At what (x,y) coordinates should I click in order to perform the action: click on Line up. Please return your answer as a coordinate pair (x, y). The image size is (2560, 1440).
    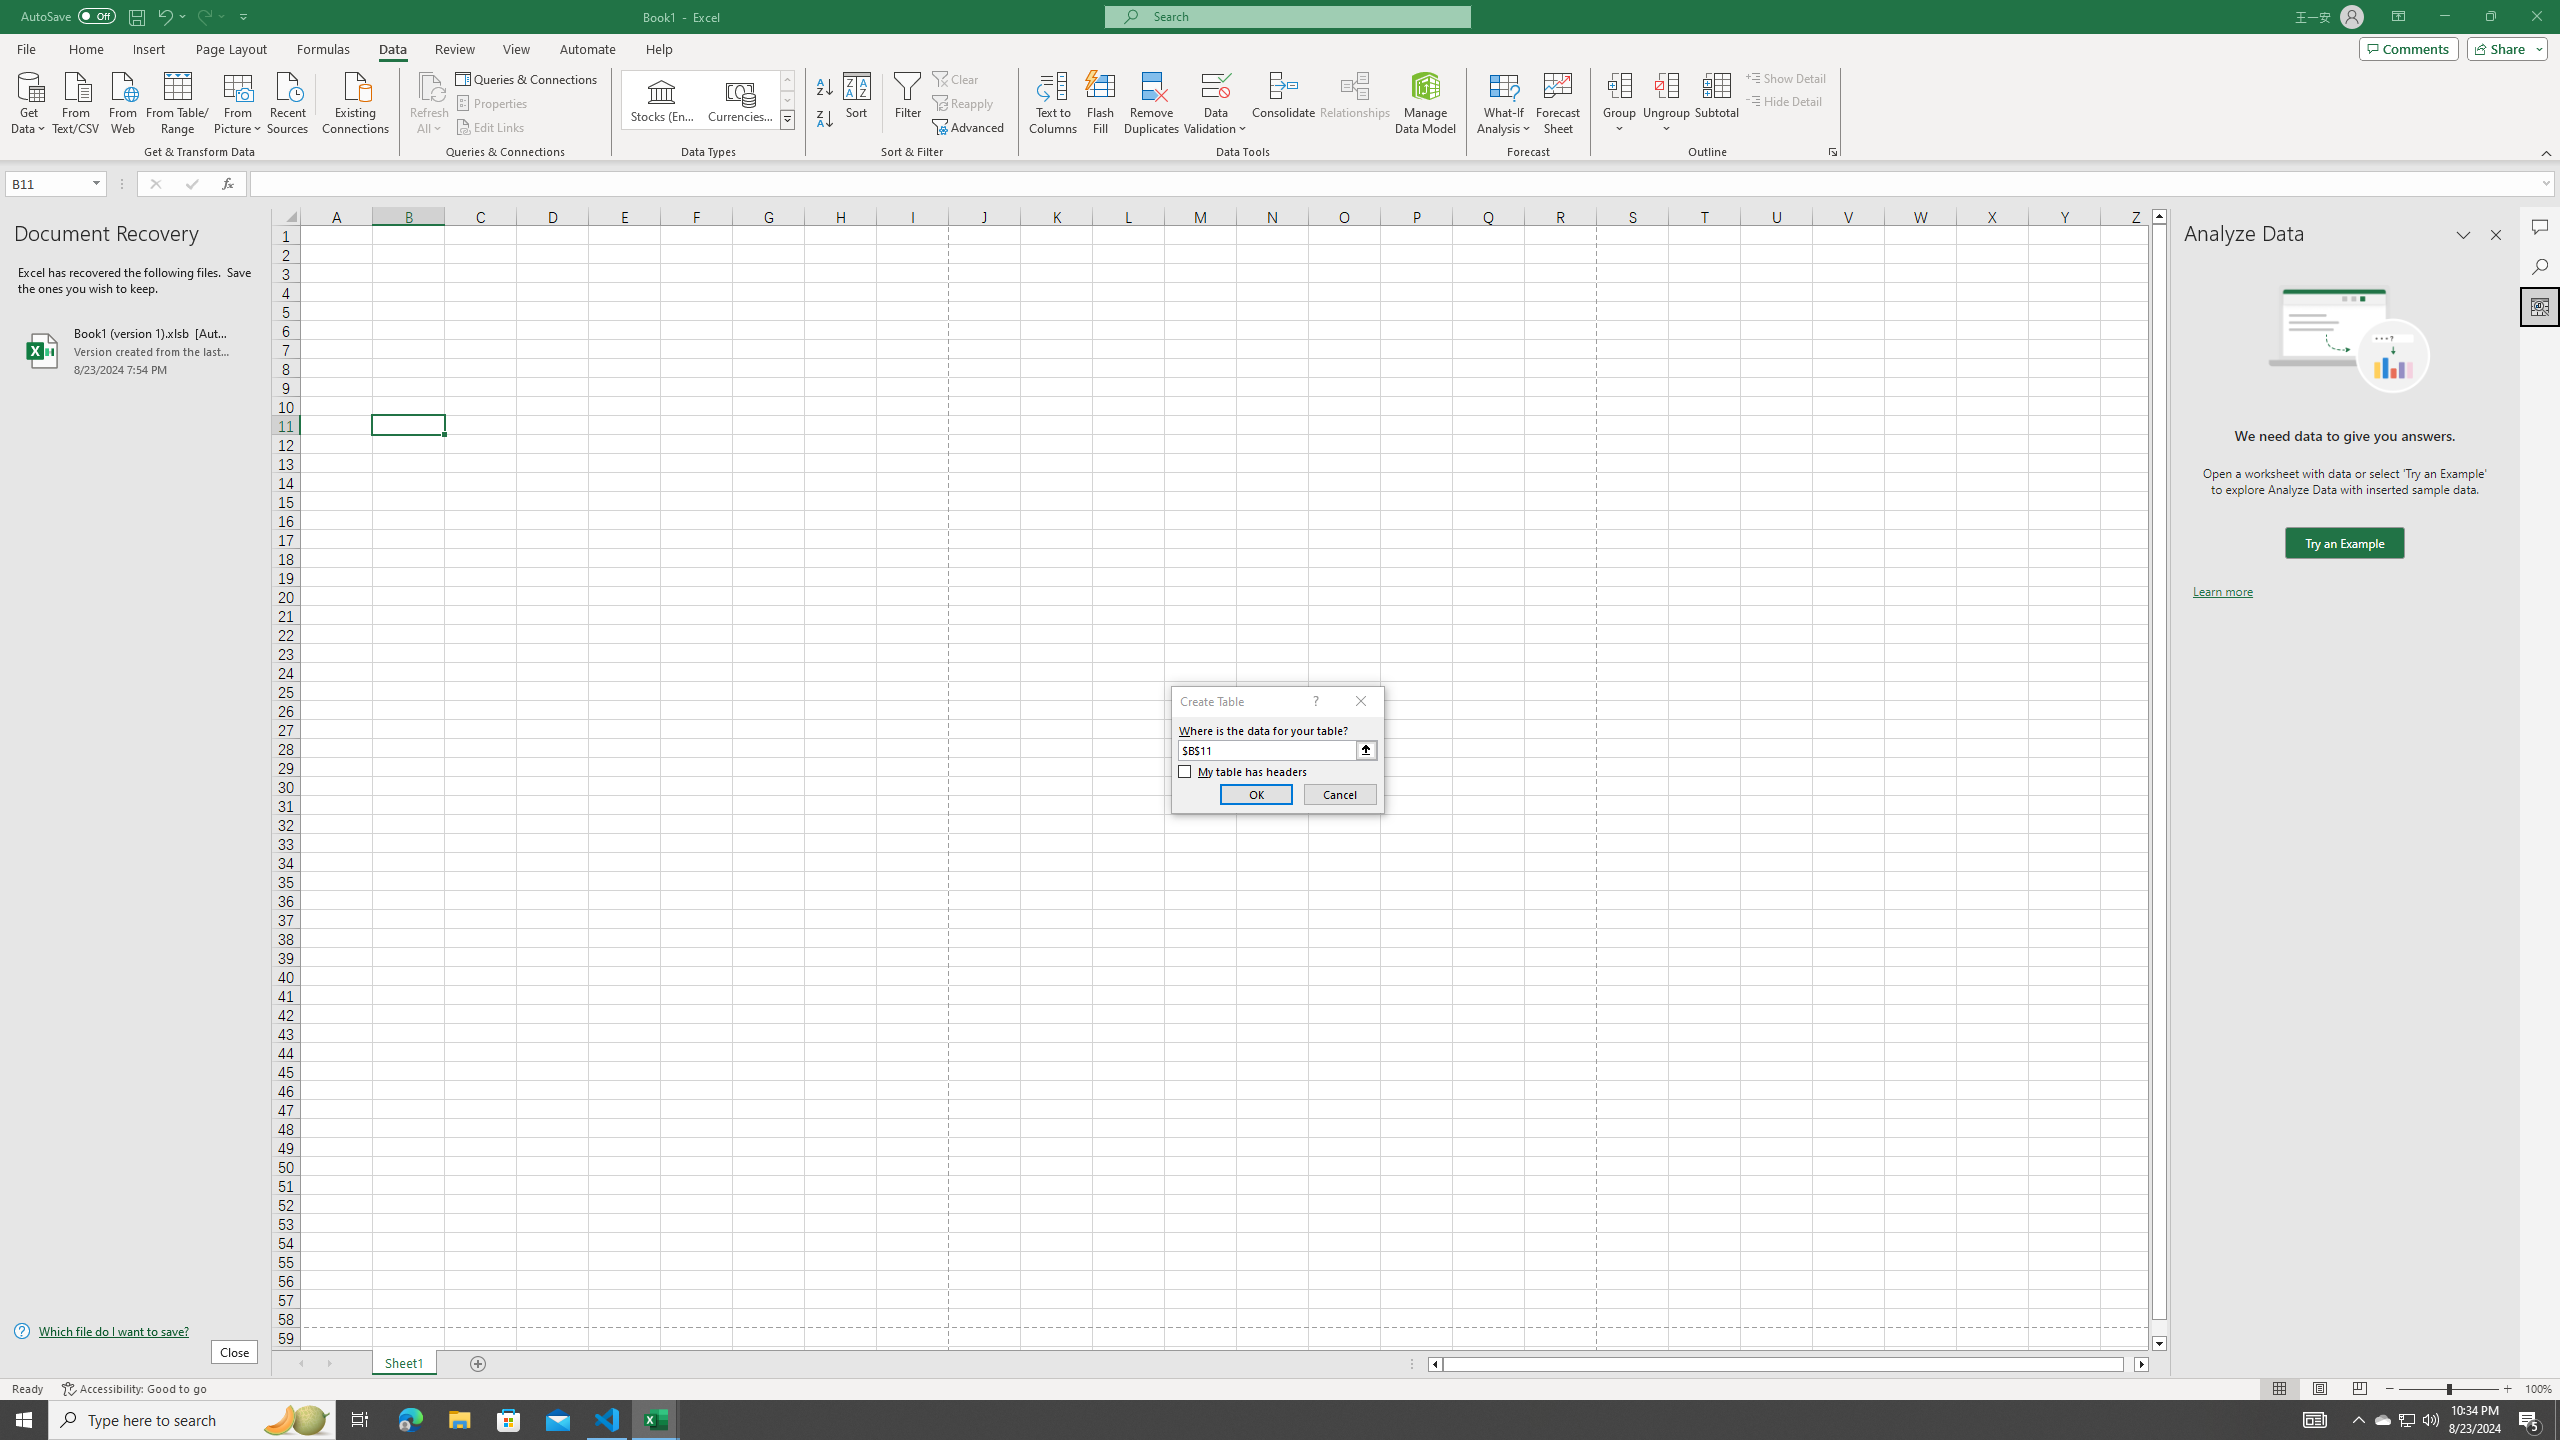
    Looking at the image, I should click on (2159, 216).